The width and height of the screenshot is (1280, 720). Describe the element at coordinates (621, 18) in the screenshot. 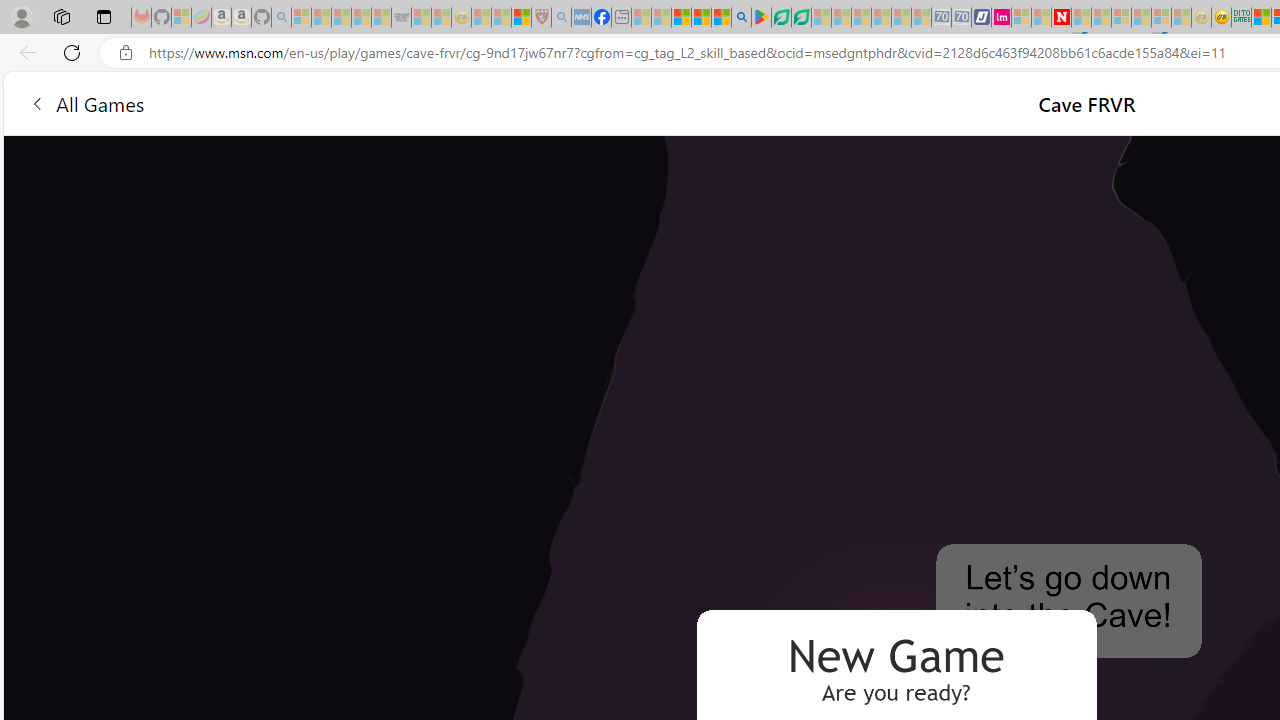

I see `New tab - Sleeping` at that location.